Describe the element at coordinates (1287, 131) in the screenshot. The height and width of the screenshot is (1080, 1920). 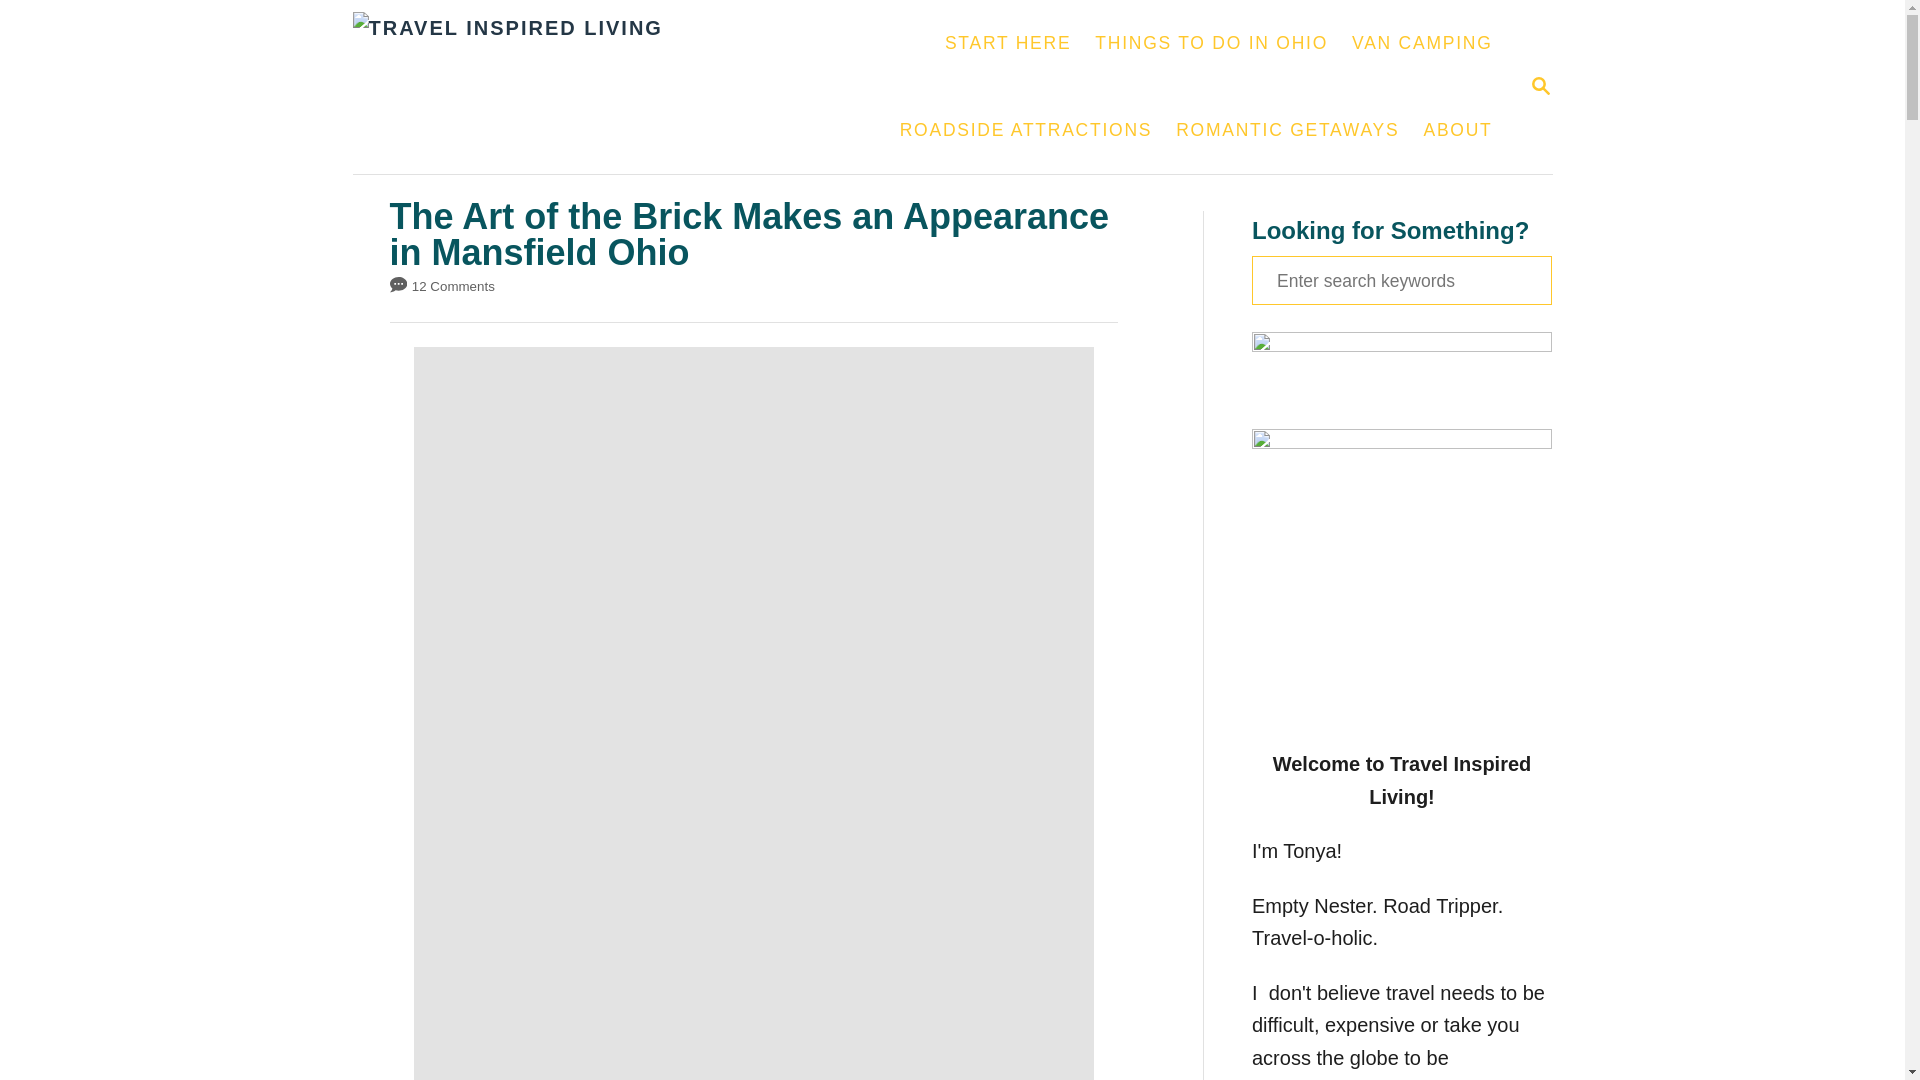
I see `ROADSIDE ATTRACTIONS` at that location.